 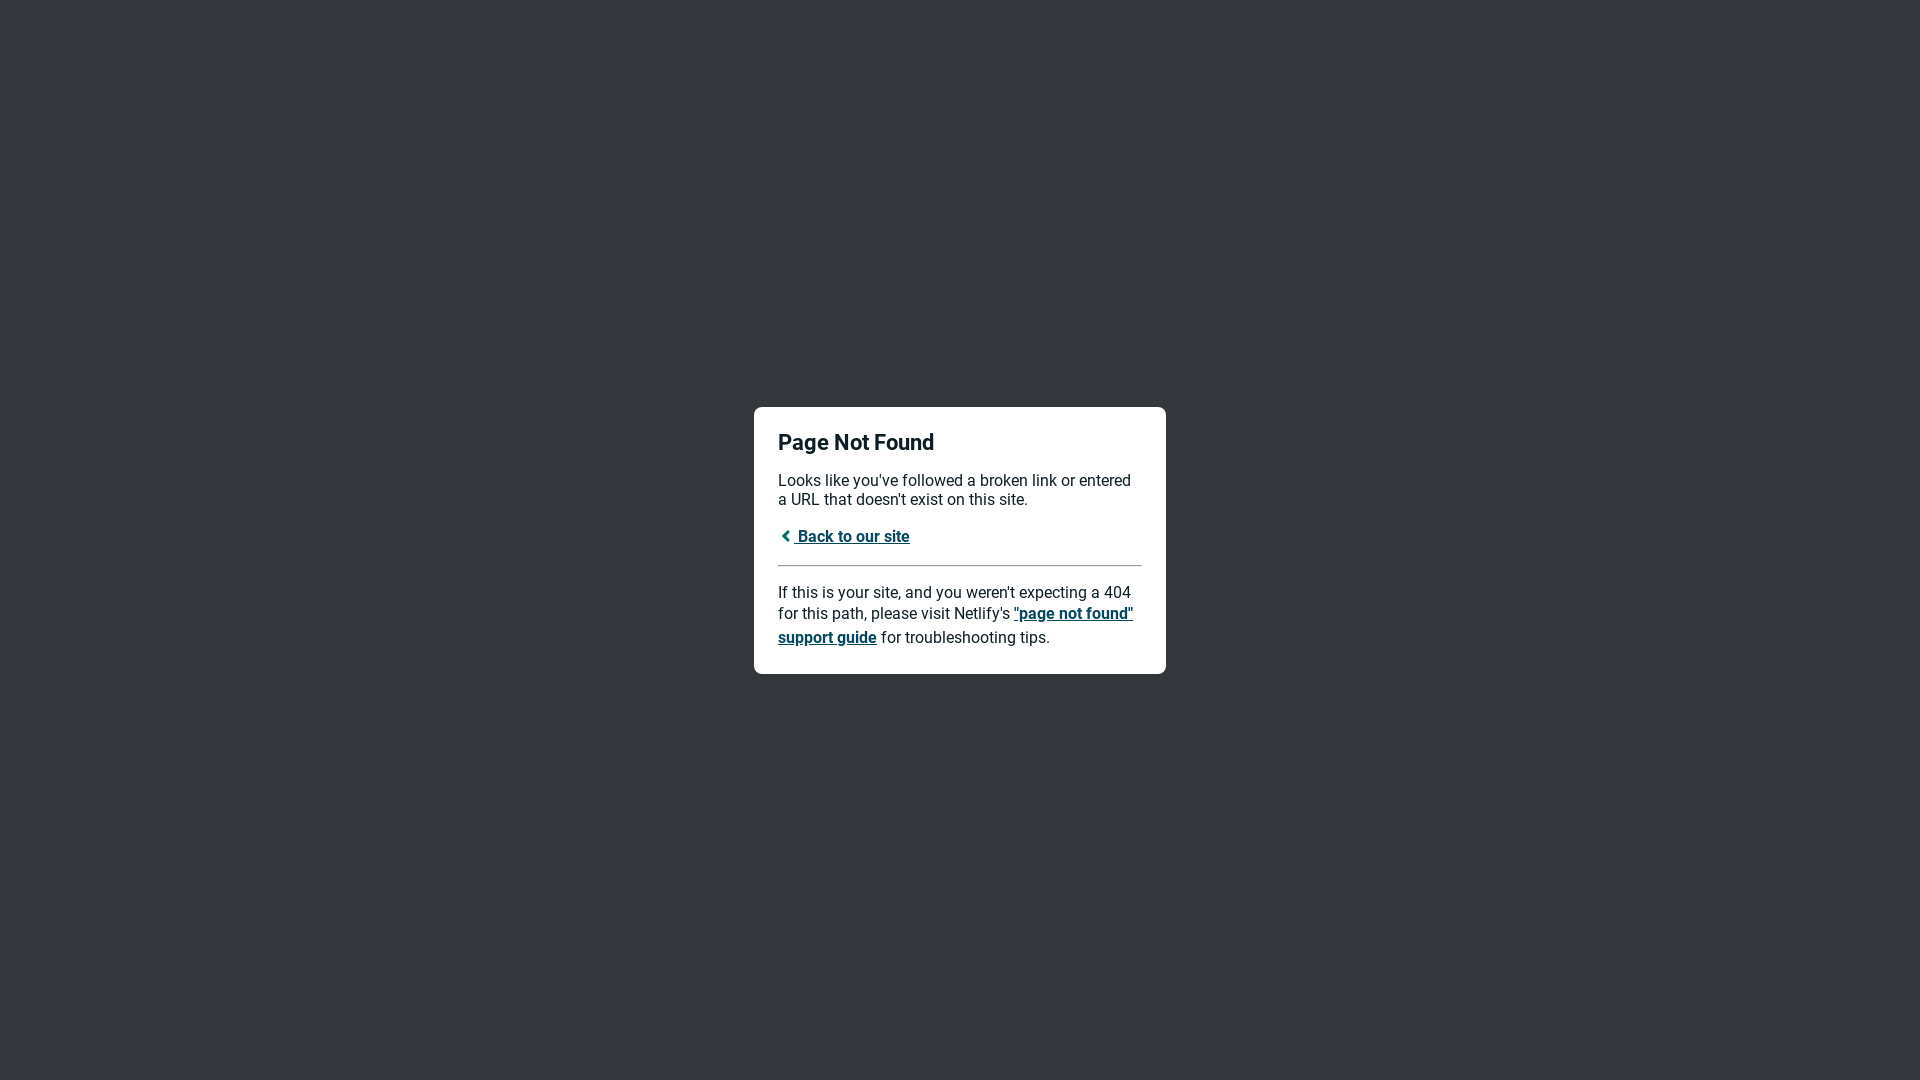 What do you see at coordinates (956, 626) in the screenshot?
I see `"page not found" support guide` at bounding box center [956, 626].